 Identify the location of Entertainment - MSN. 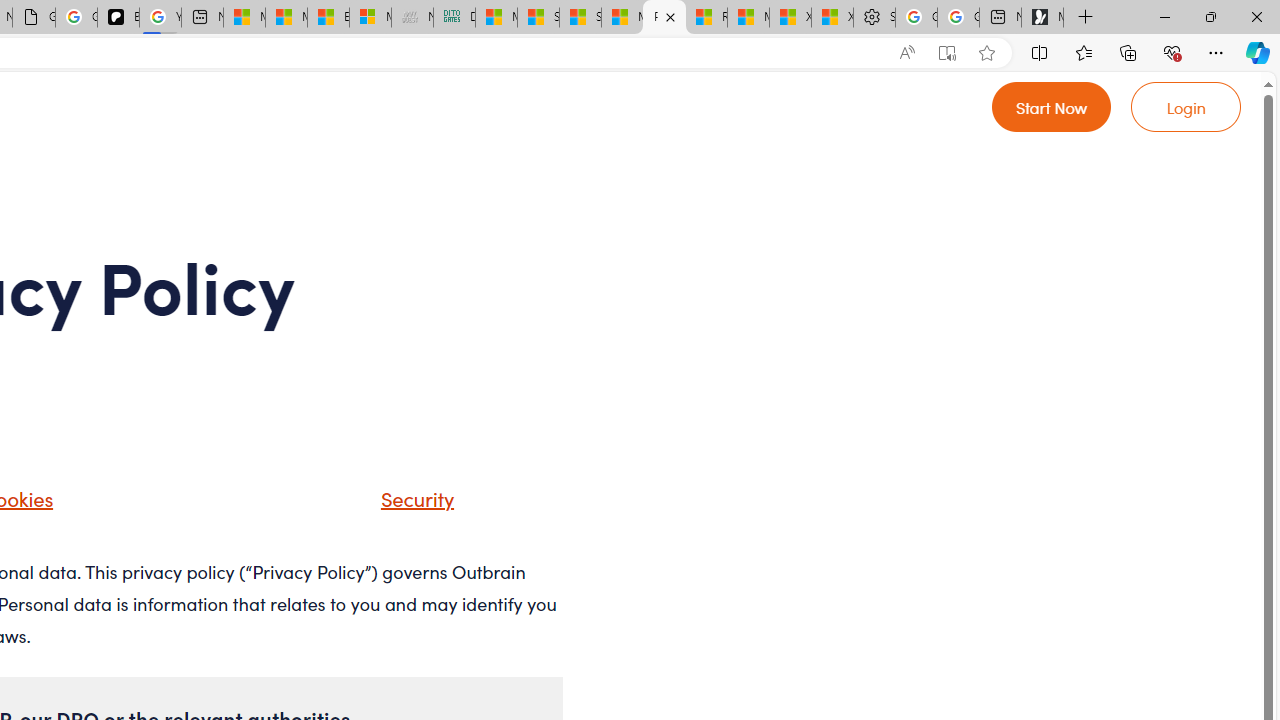
(328, 18).